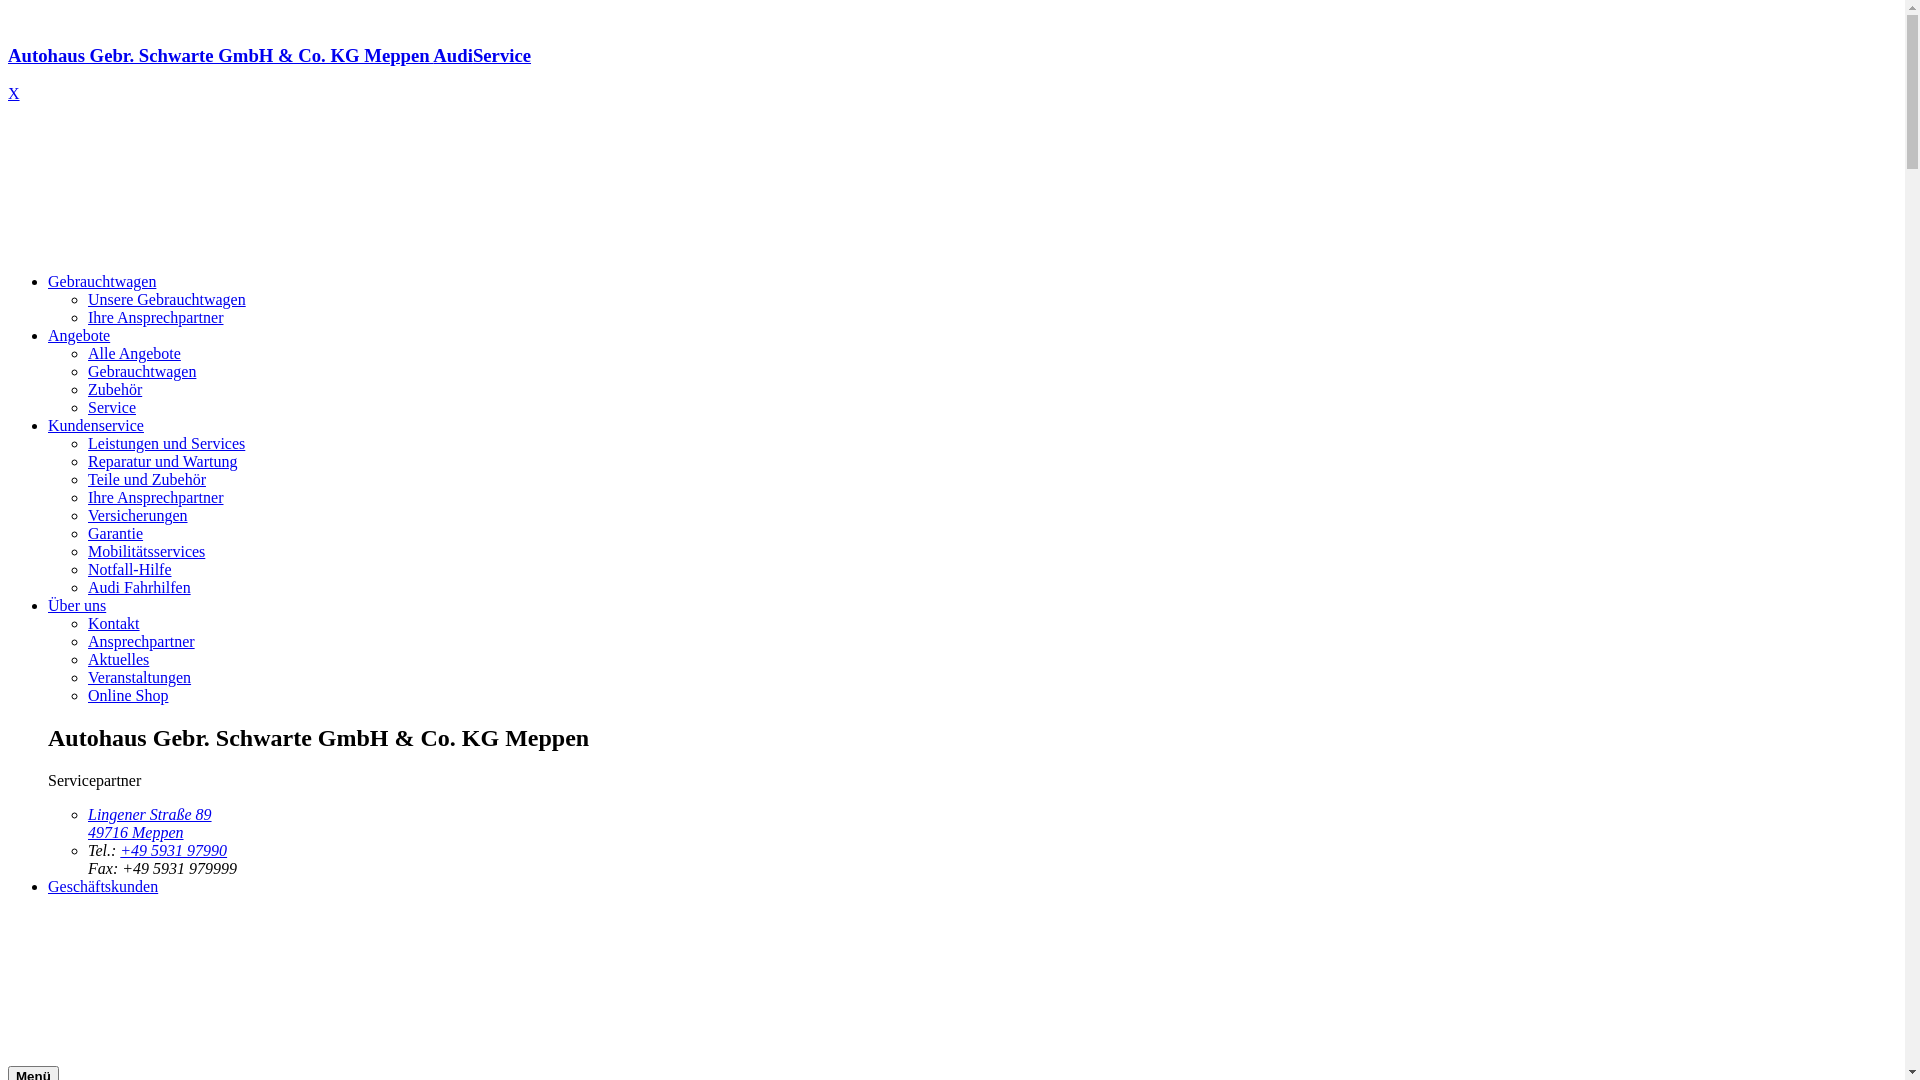 The height and width of the screenshot is (1080, 1920). What do you see at coordinates (138, 516) in the screenshot?
I see `Versicherungen` at bounding box center [138, 516].